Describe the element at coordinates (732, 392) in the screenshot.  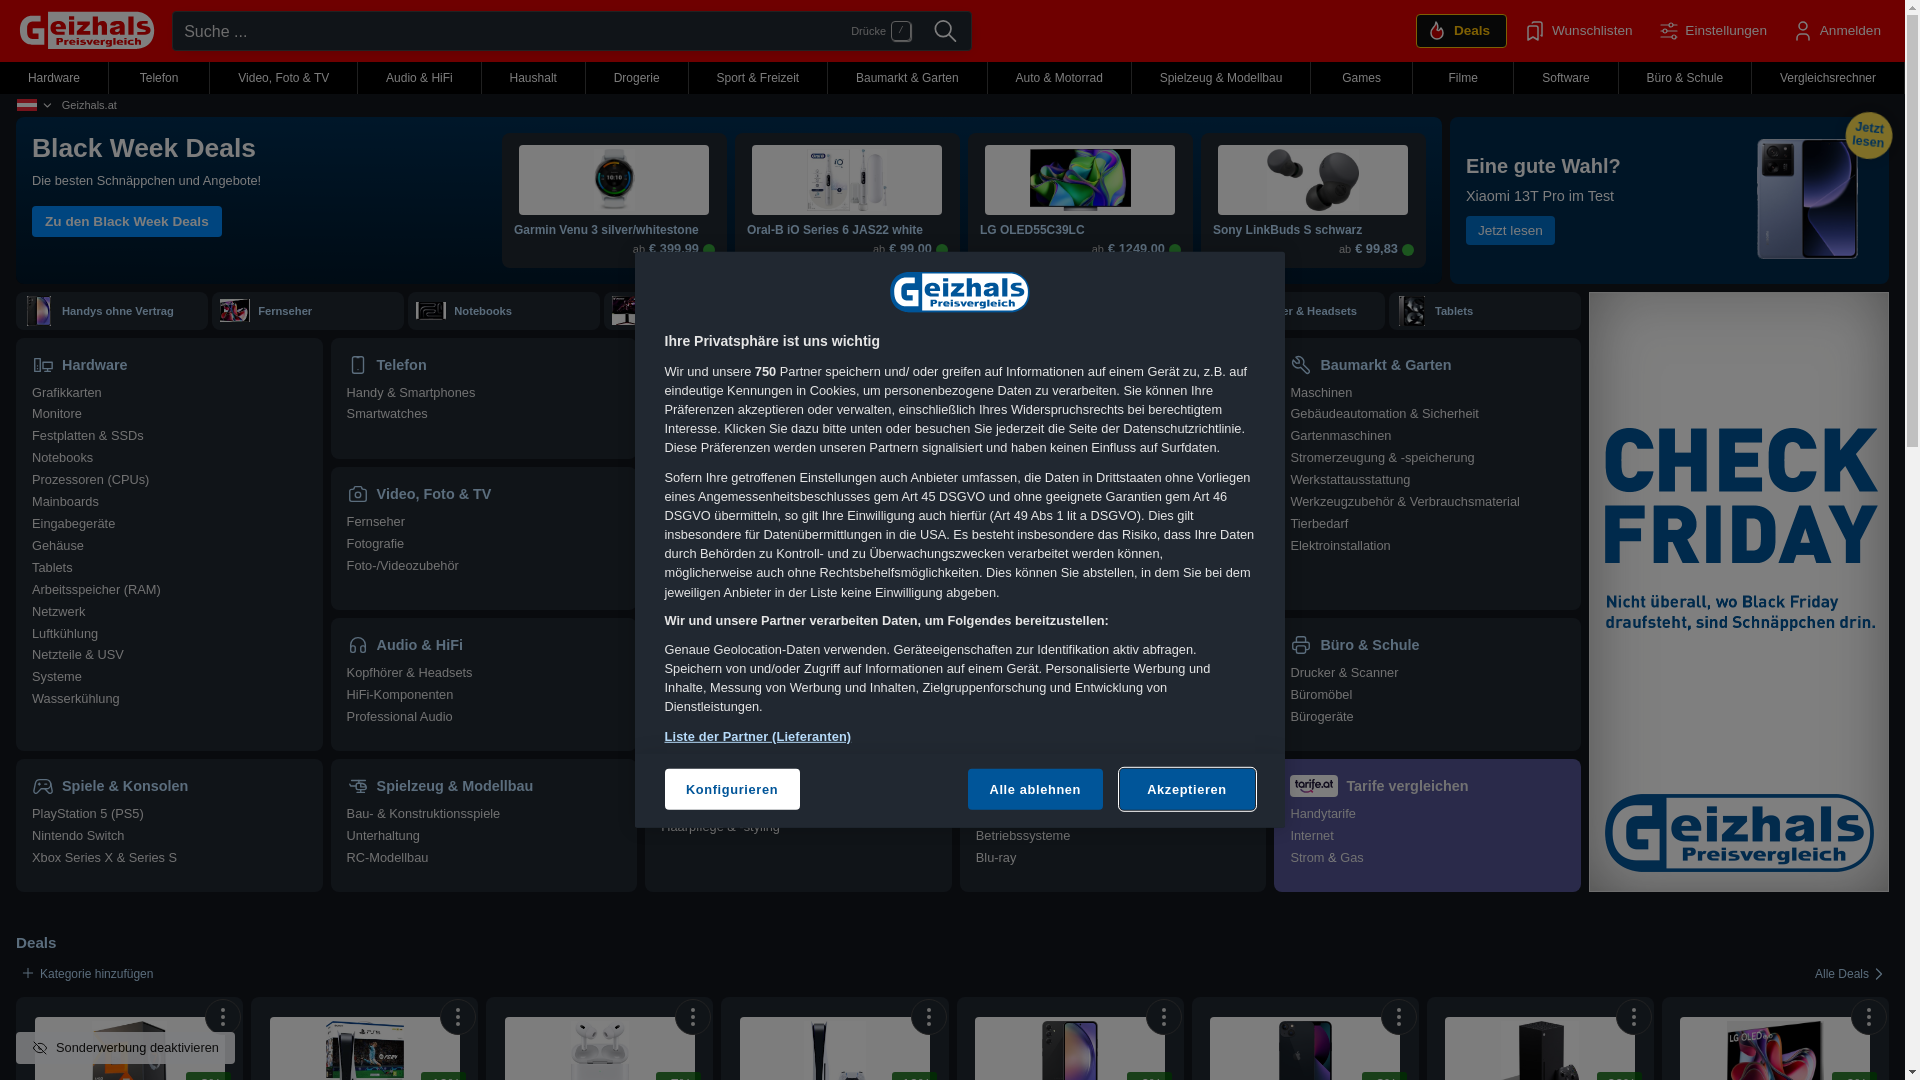
I see `Staubsaugen & Reinigen` at that location.